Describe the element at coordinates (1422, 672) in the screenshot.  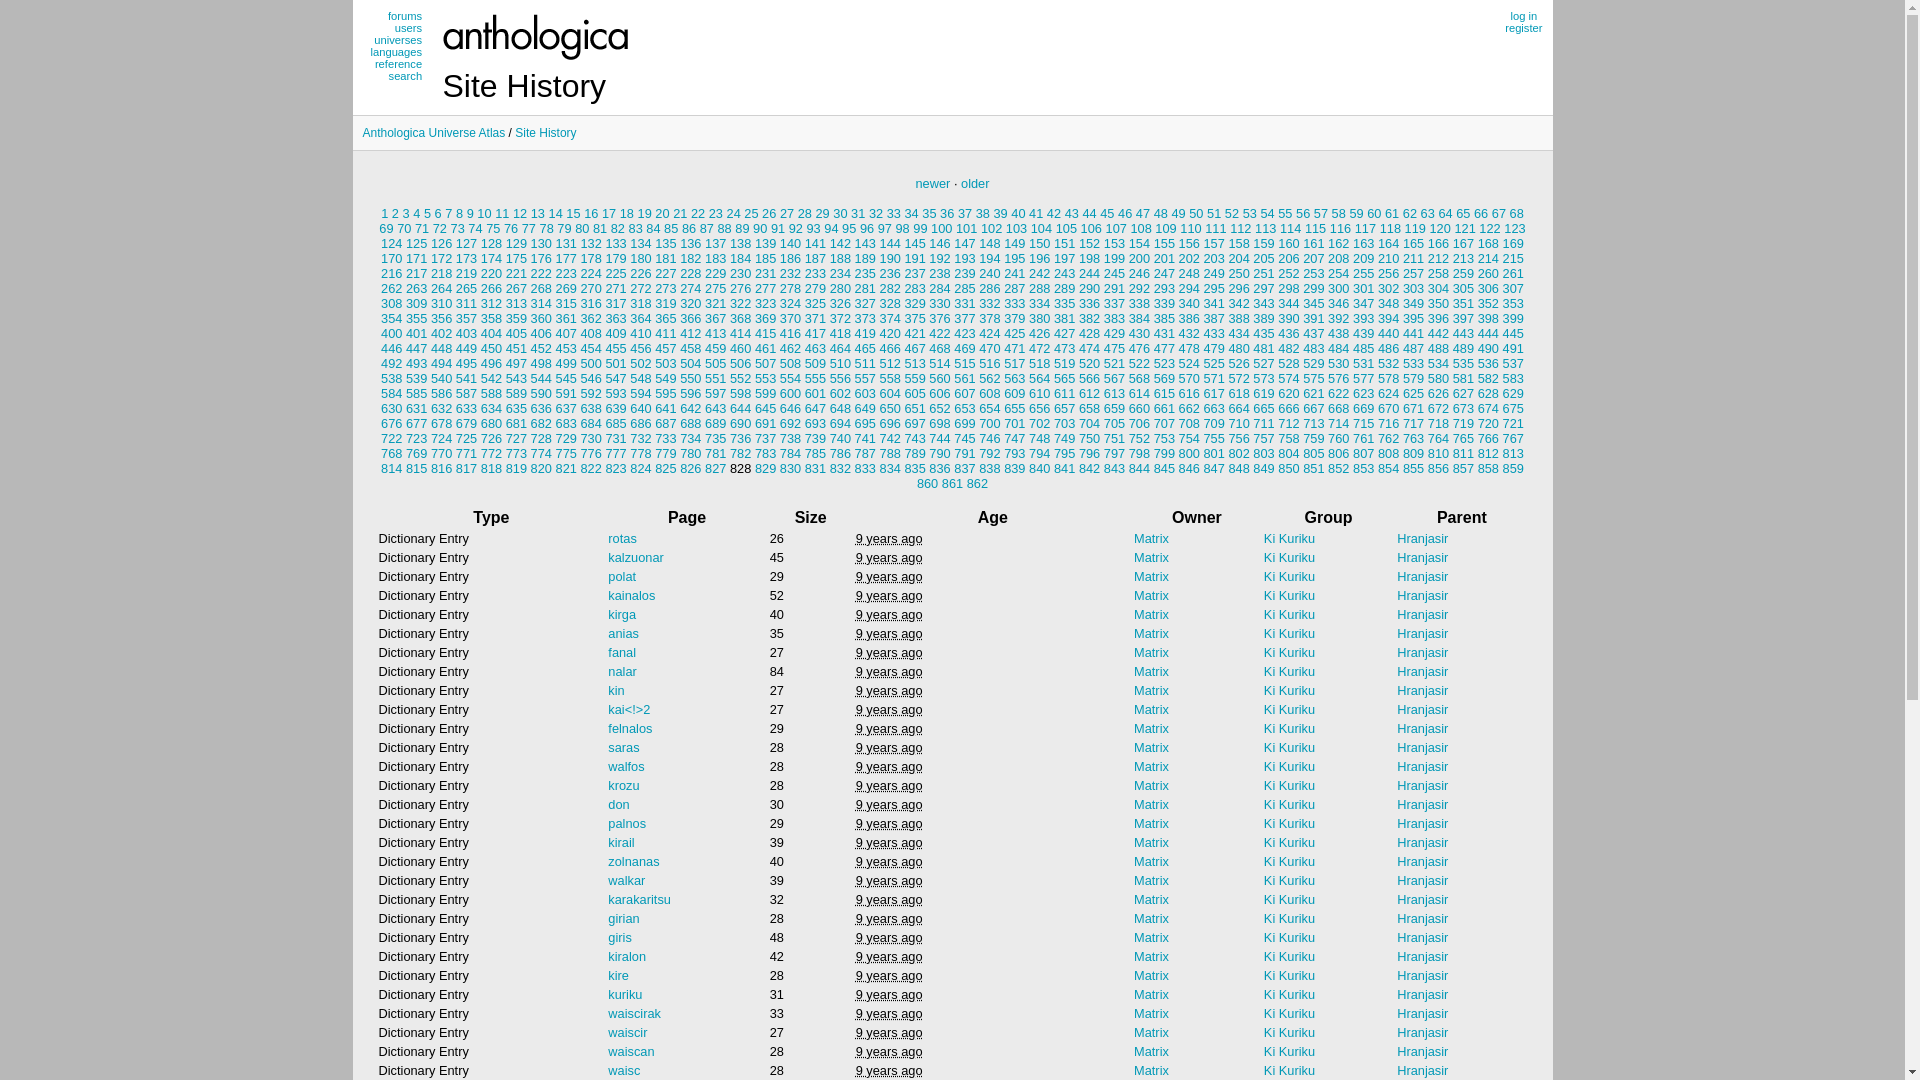
I see `Hranjasir` at that location.